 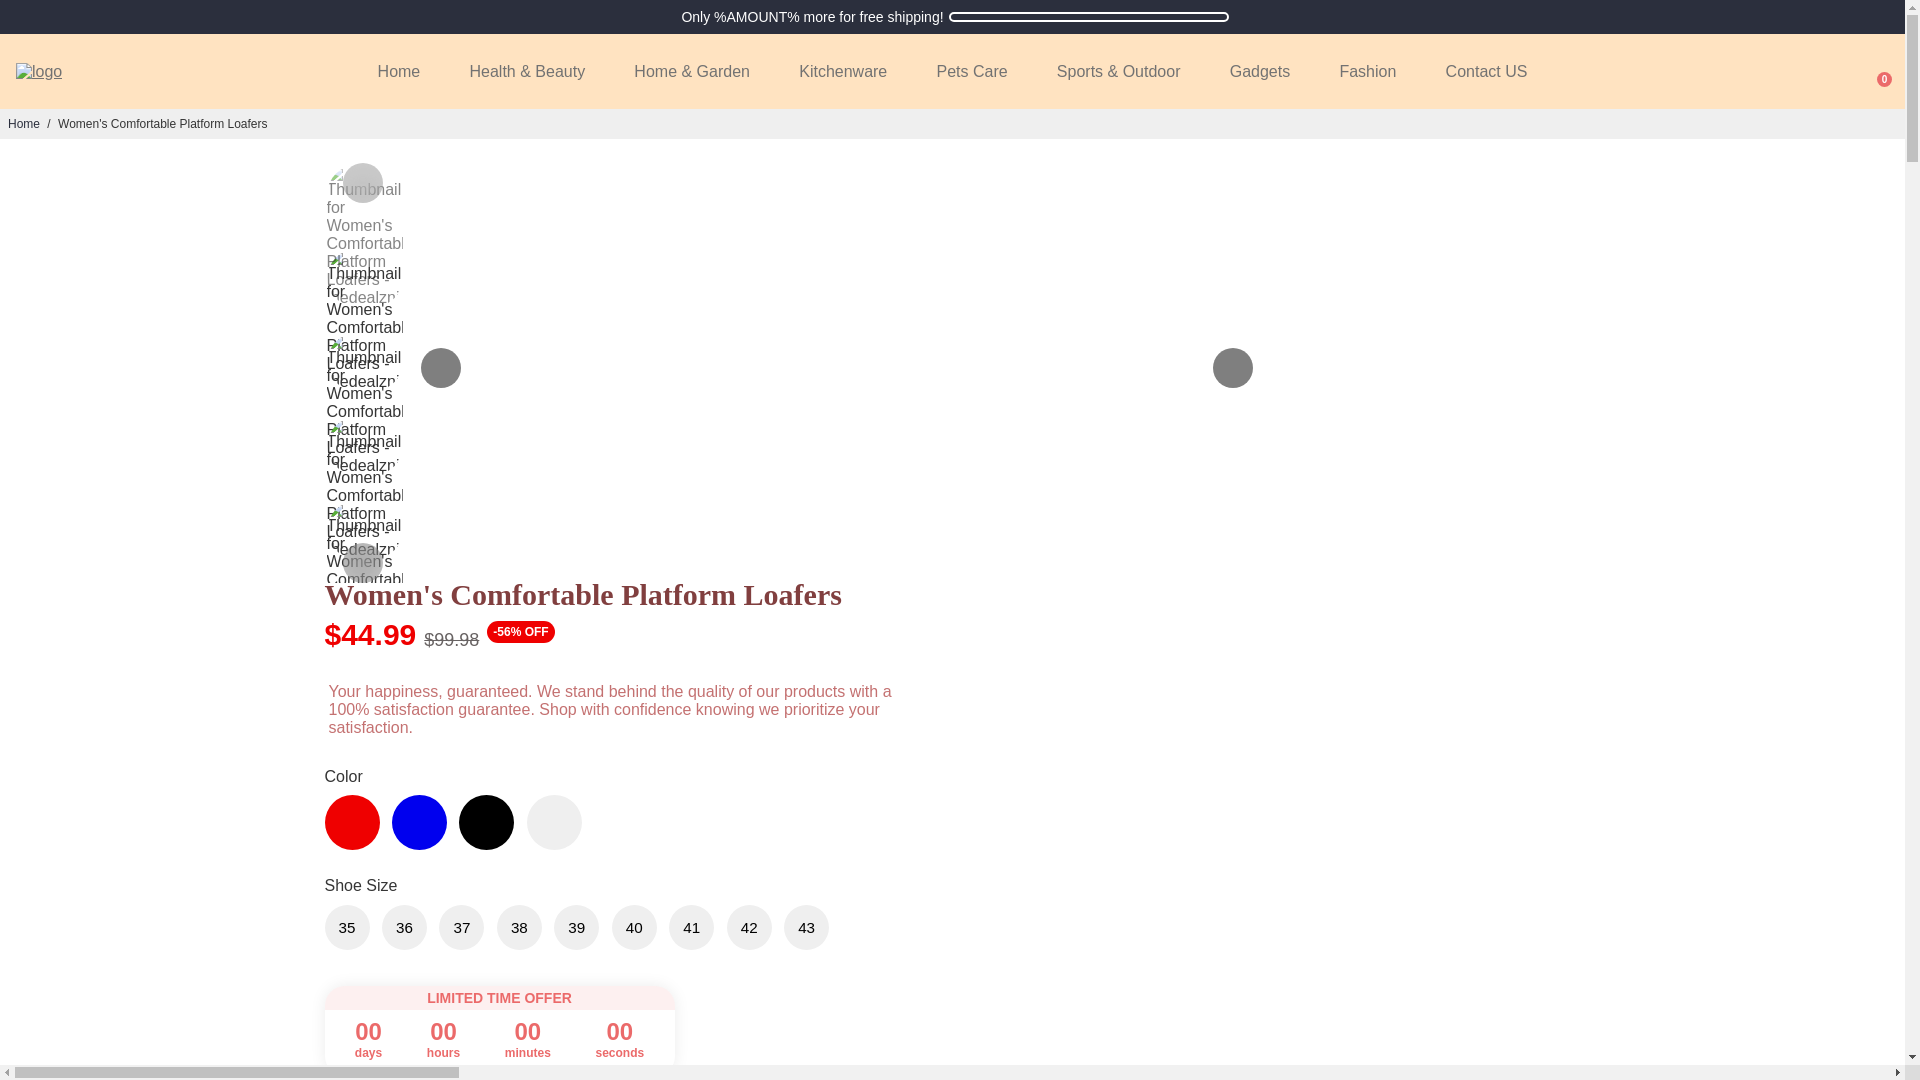 What do you see at coordinates (971, 71) in the screenshot?
I see `Pets Care` at bounding box center [971, 71].